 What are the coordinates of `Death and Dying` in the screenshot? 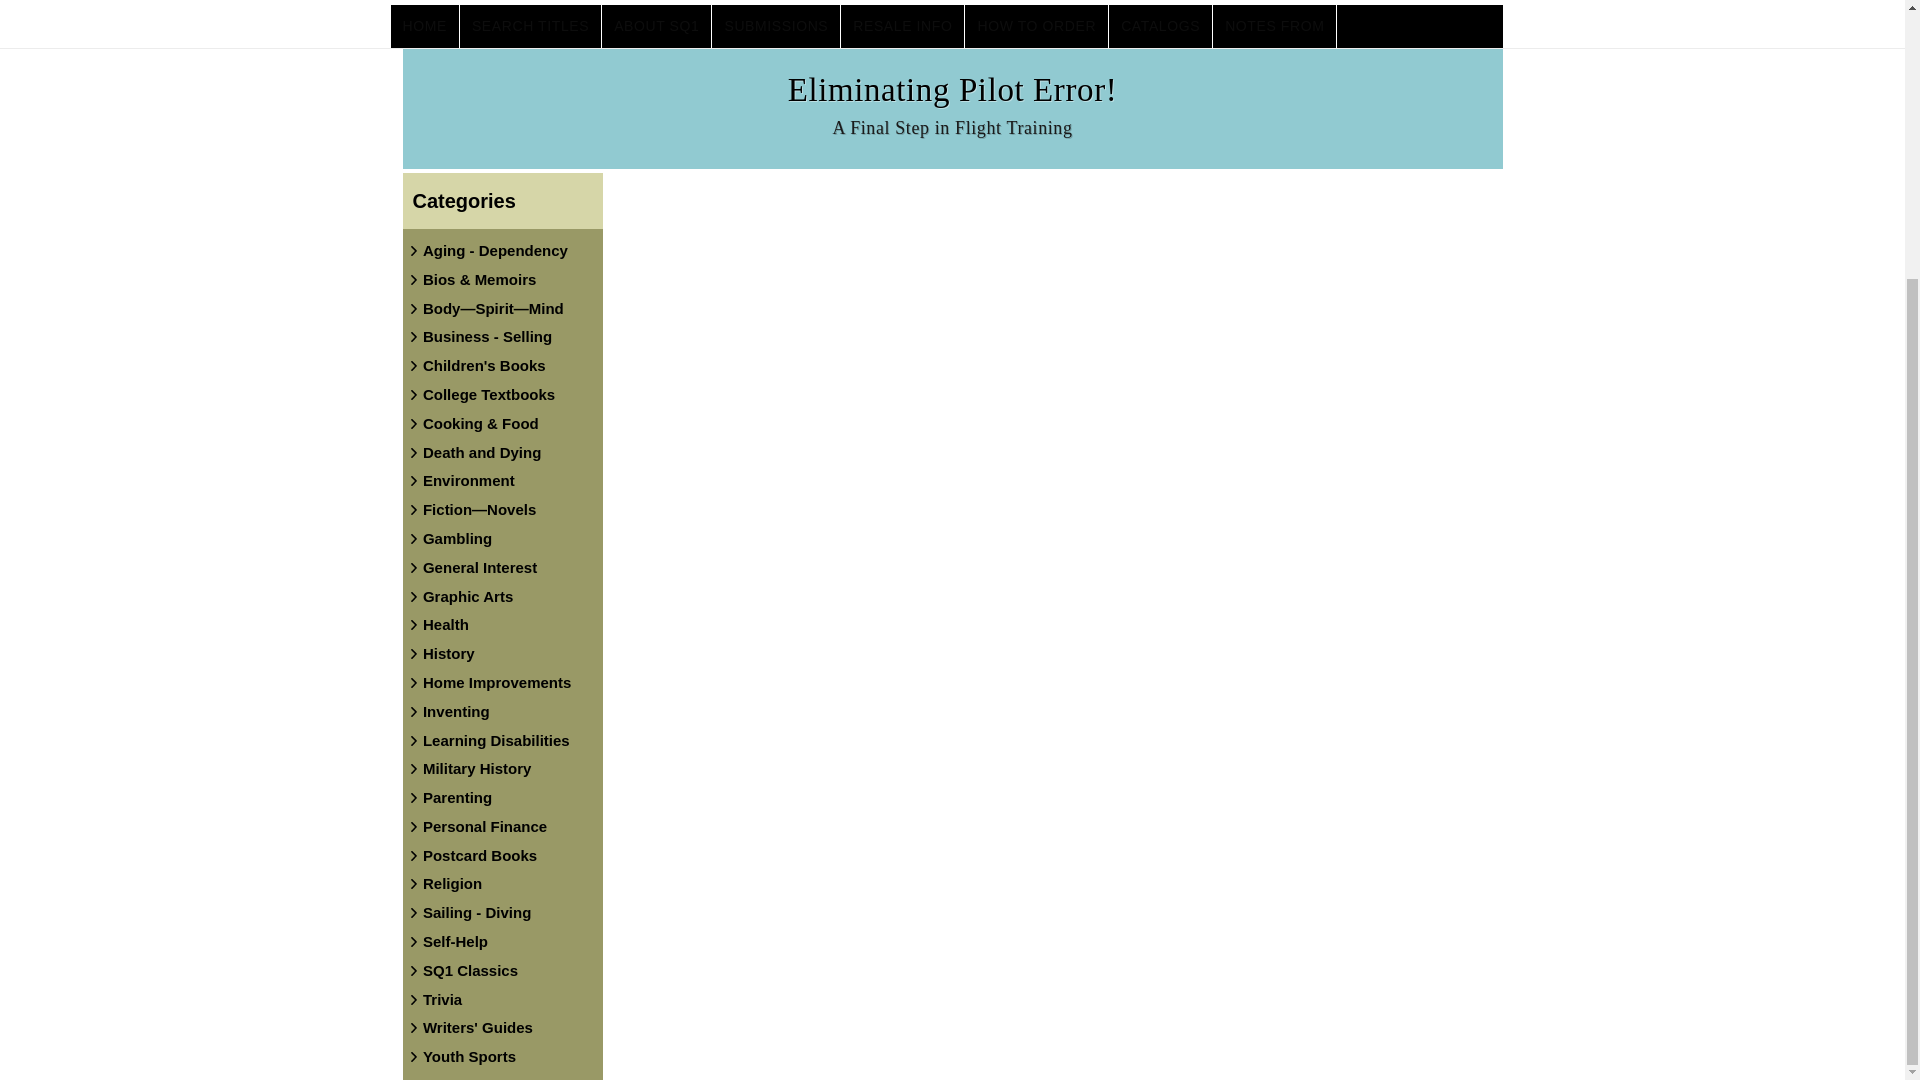 It's located at (482, 452).